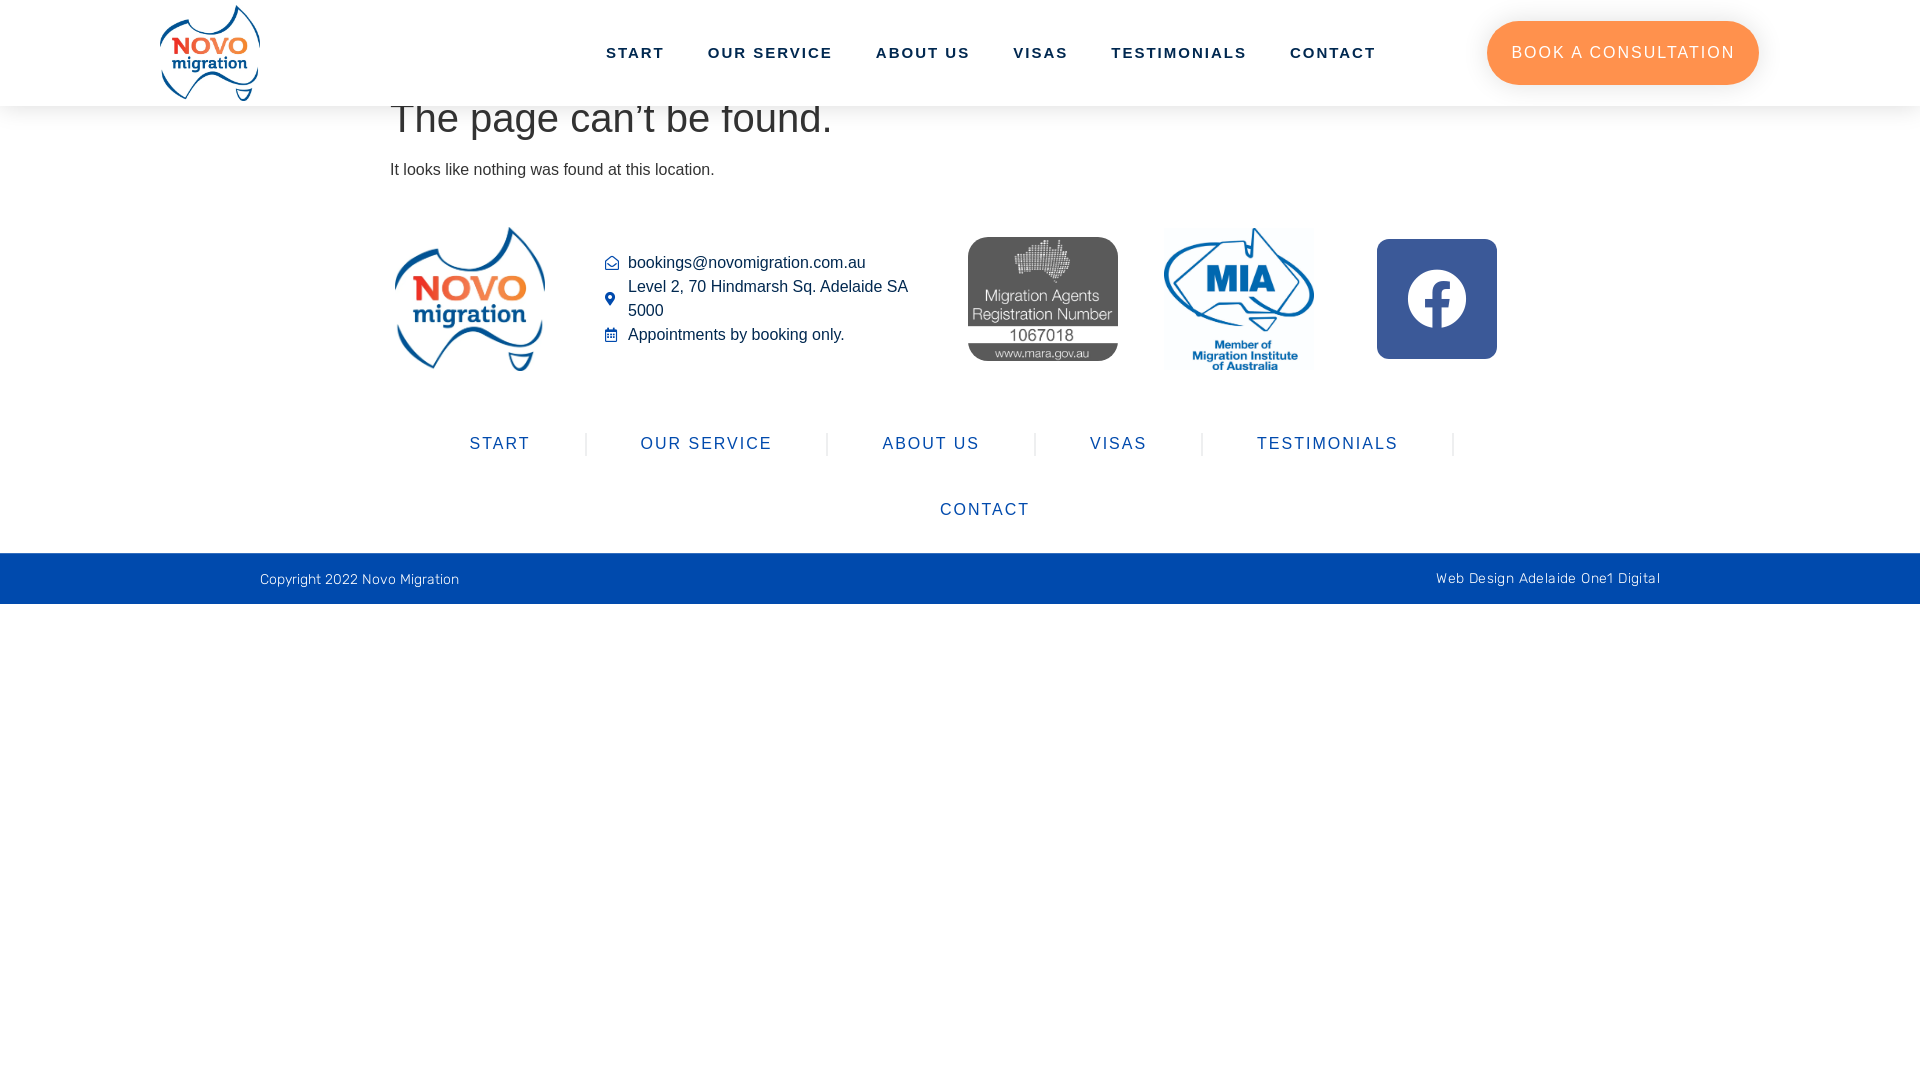  Describe the element at coordinates (500, 444) in the screenshot. I see `START` at that location.